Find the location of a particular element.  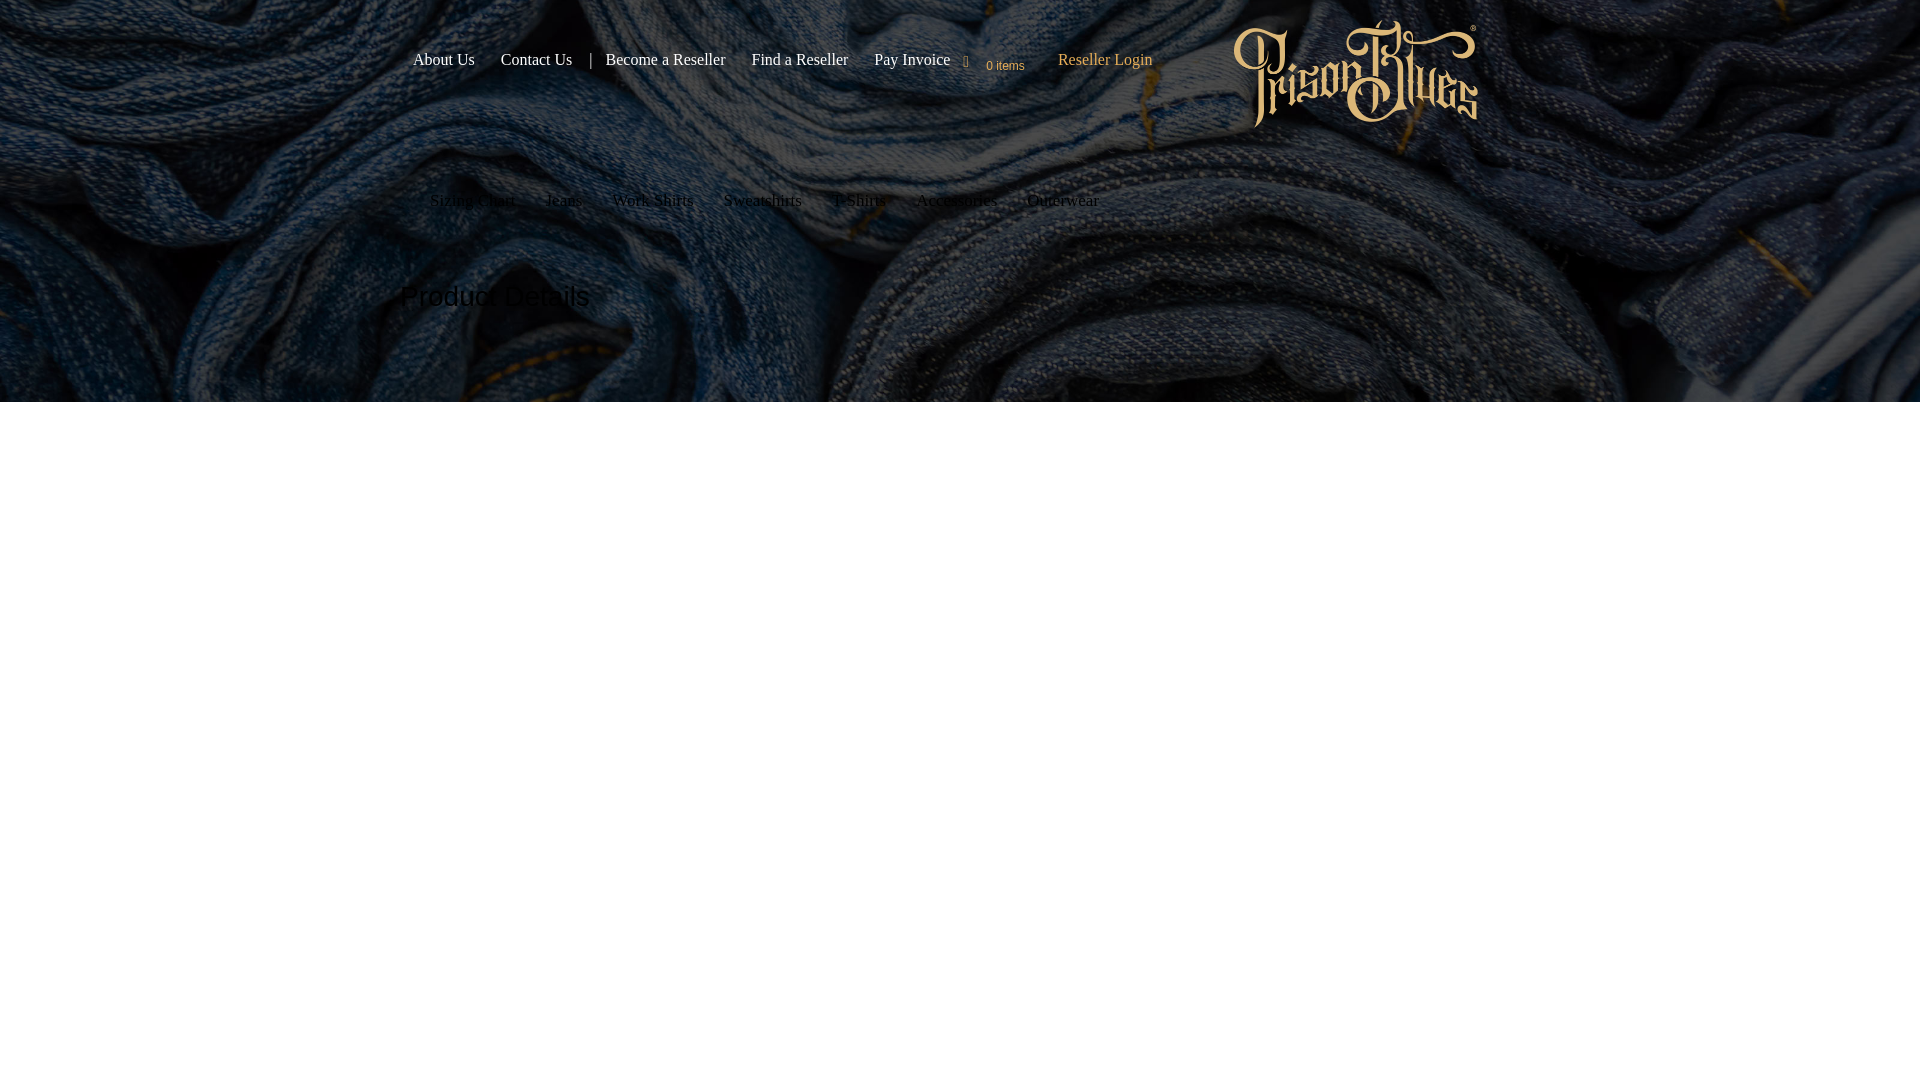

Outerwear is located at coordinates (1054, 198).